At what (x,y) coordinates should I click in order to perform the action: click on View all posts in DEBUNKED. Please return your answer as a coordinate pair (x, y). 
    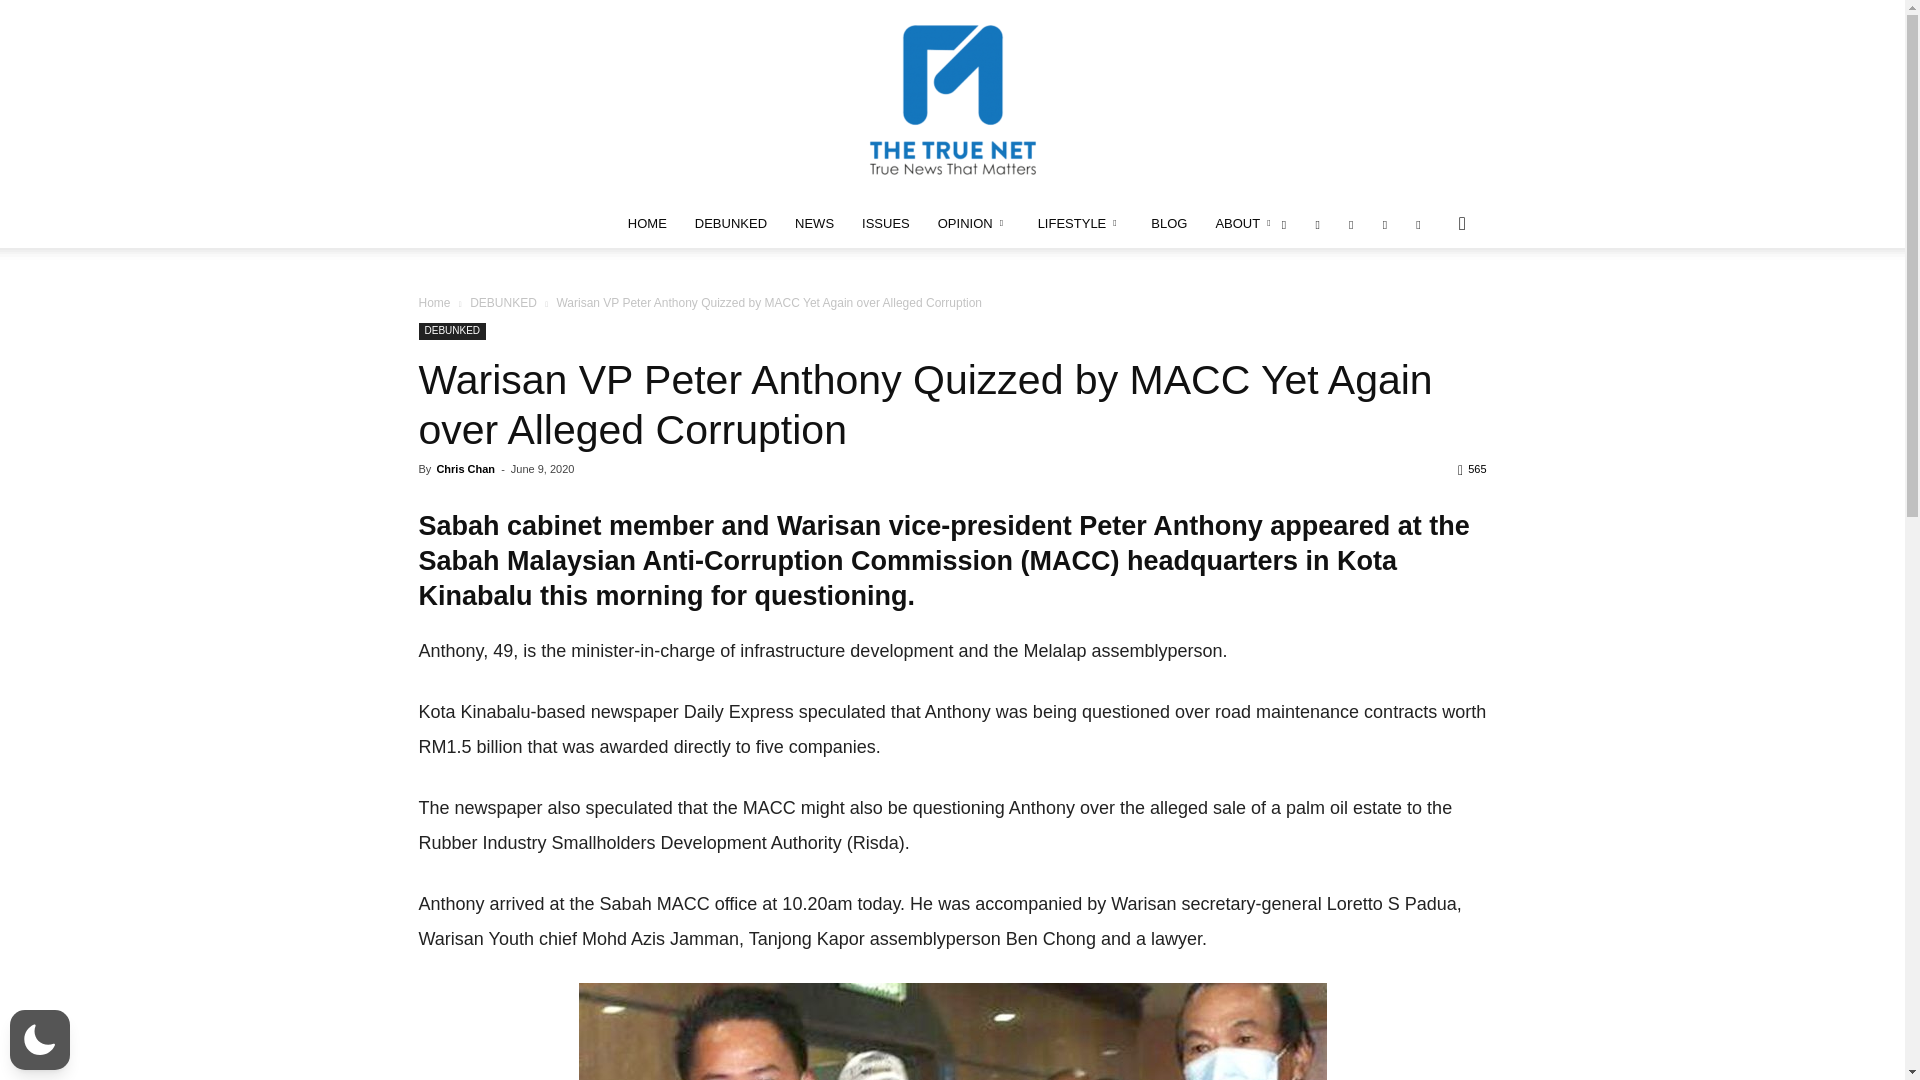
    Looking at the image, I should click on (504, 302).